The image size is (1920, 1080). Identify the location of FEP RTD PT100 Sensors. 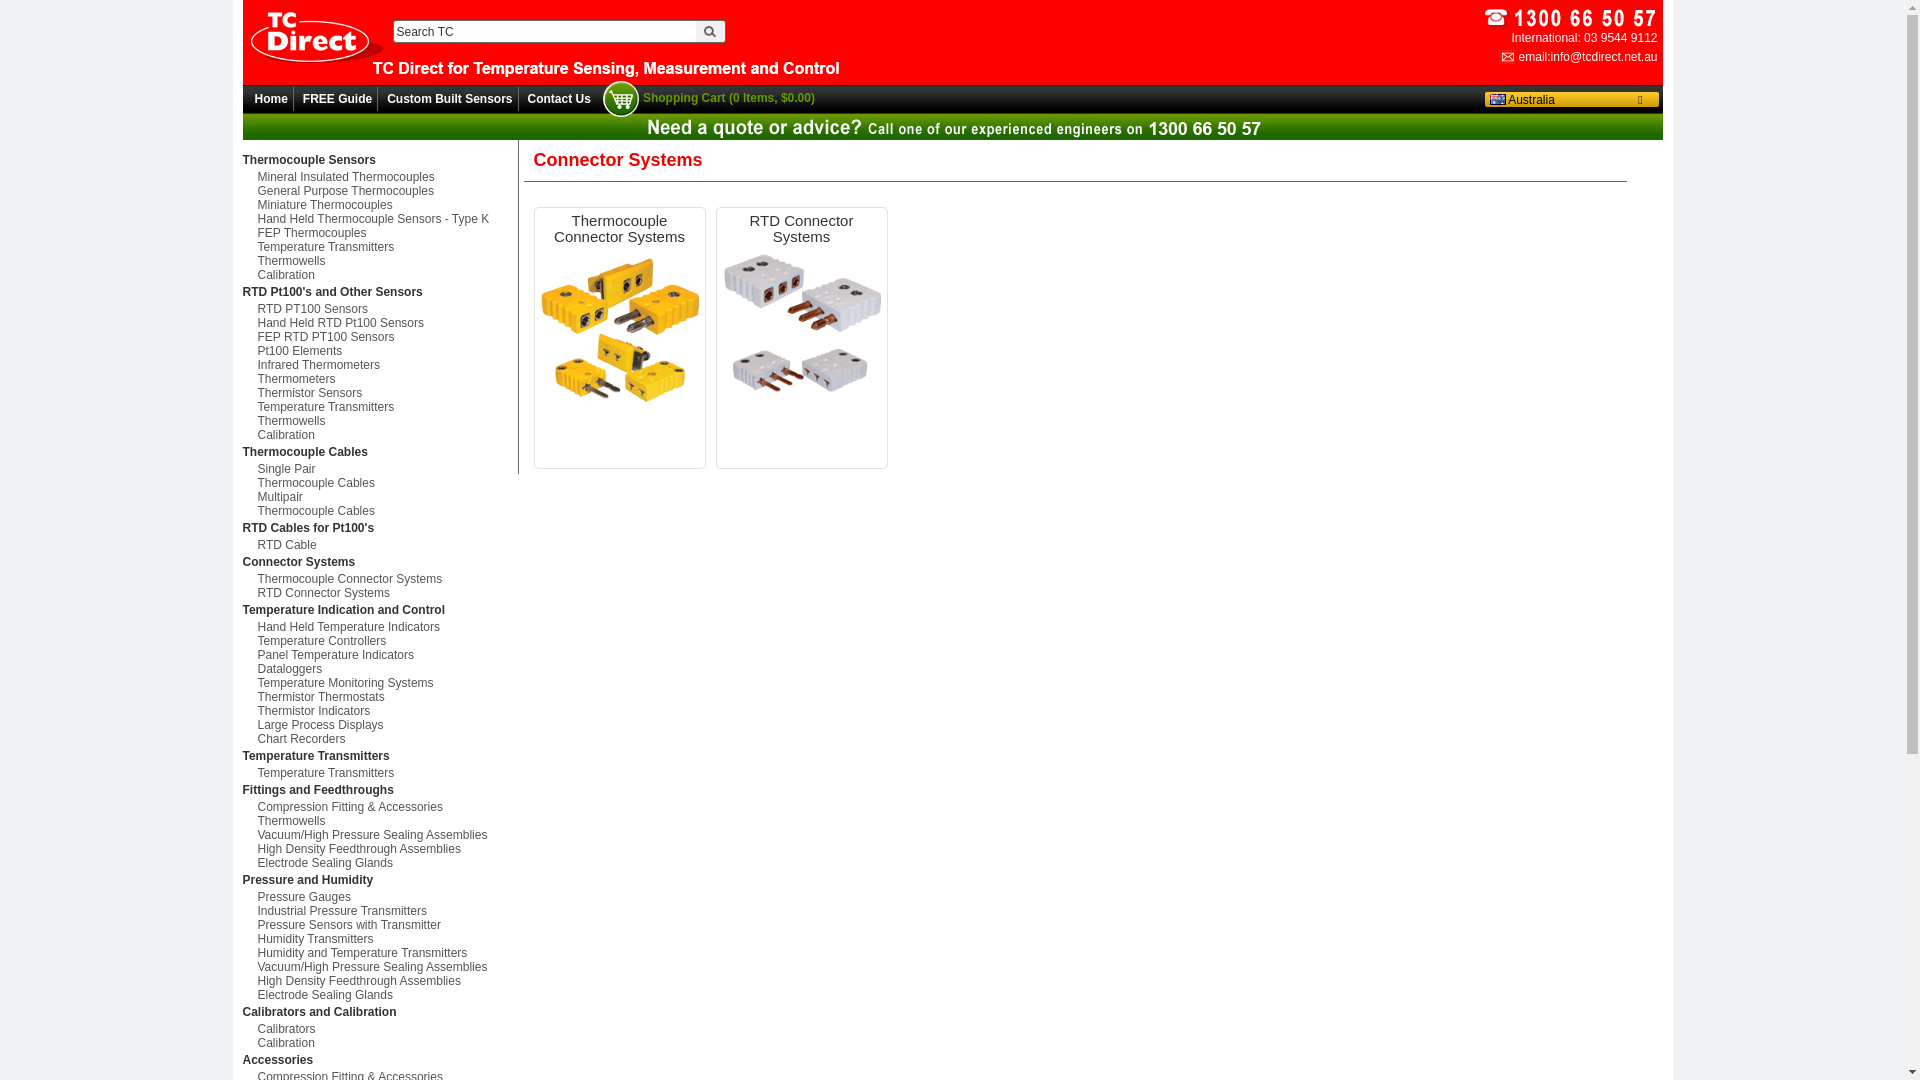
(380, 337).